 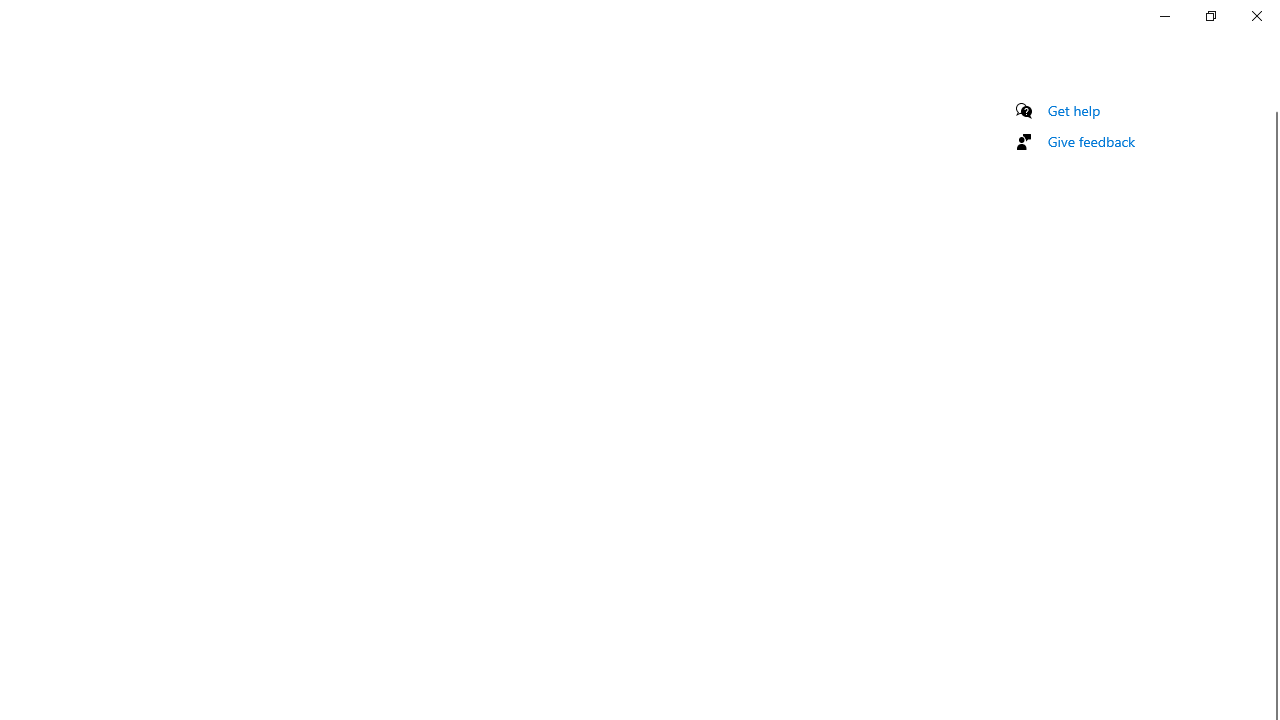 I want to click on Get help, so click(x=1074, y=110).